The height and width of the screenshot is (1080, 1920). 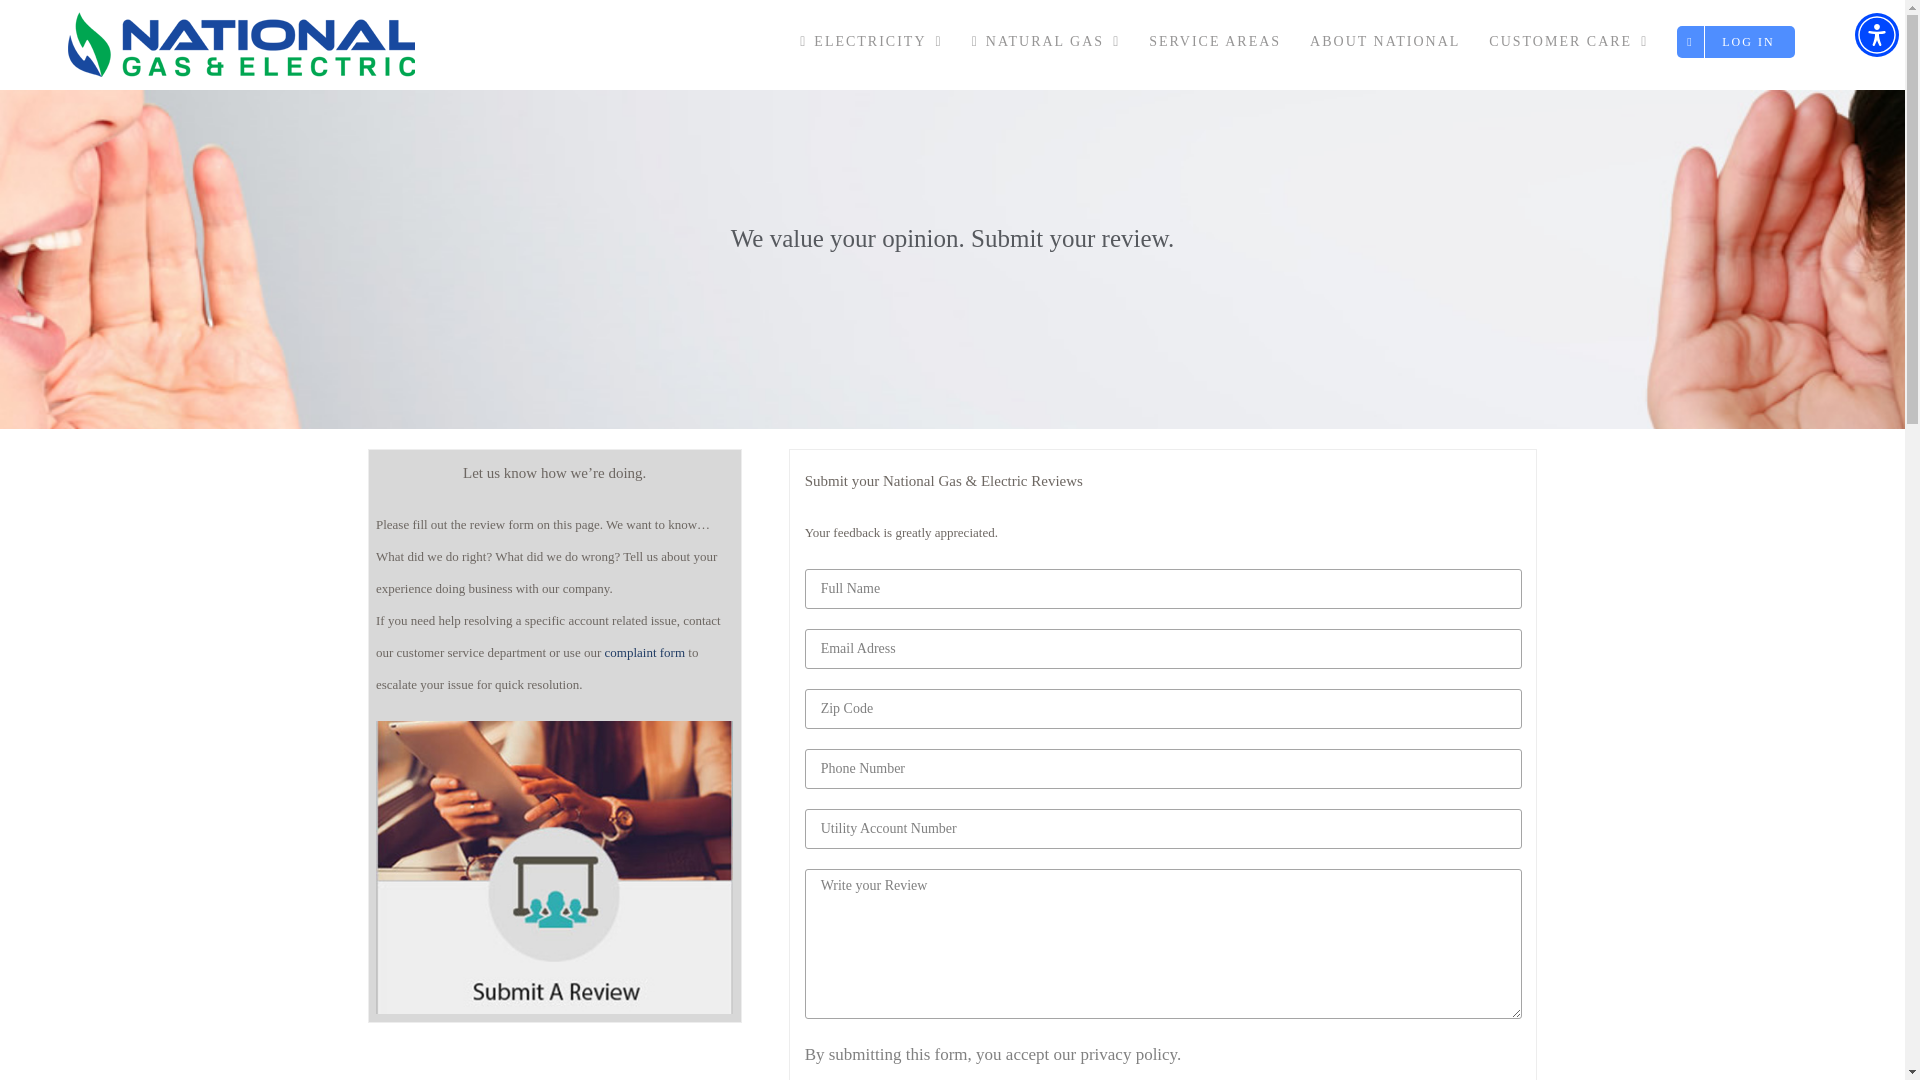 What do you see at coordinates (1568, 42) in the screenshot?
I see `CUSTOMER CARE` at bounding box center [1568, 42].